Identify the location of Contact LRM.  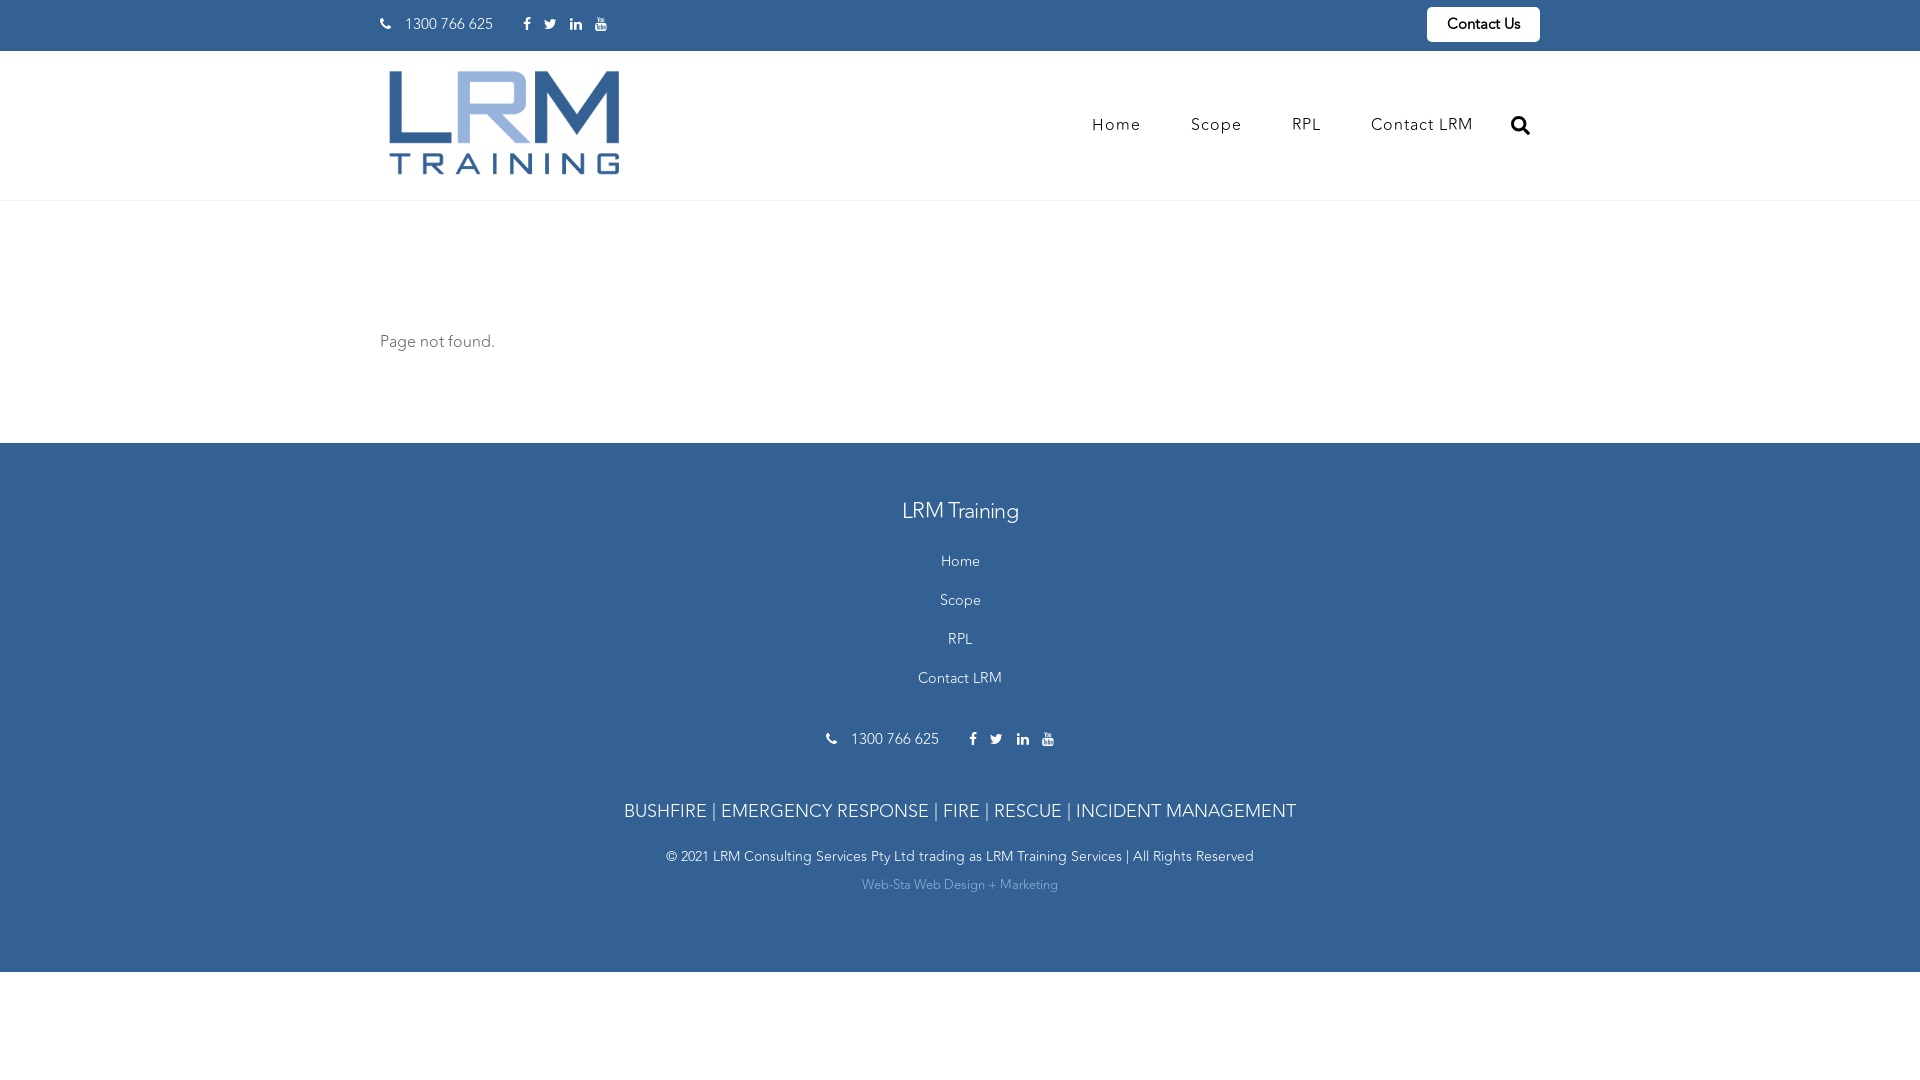
(960, 678).